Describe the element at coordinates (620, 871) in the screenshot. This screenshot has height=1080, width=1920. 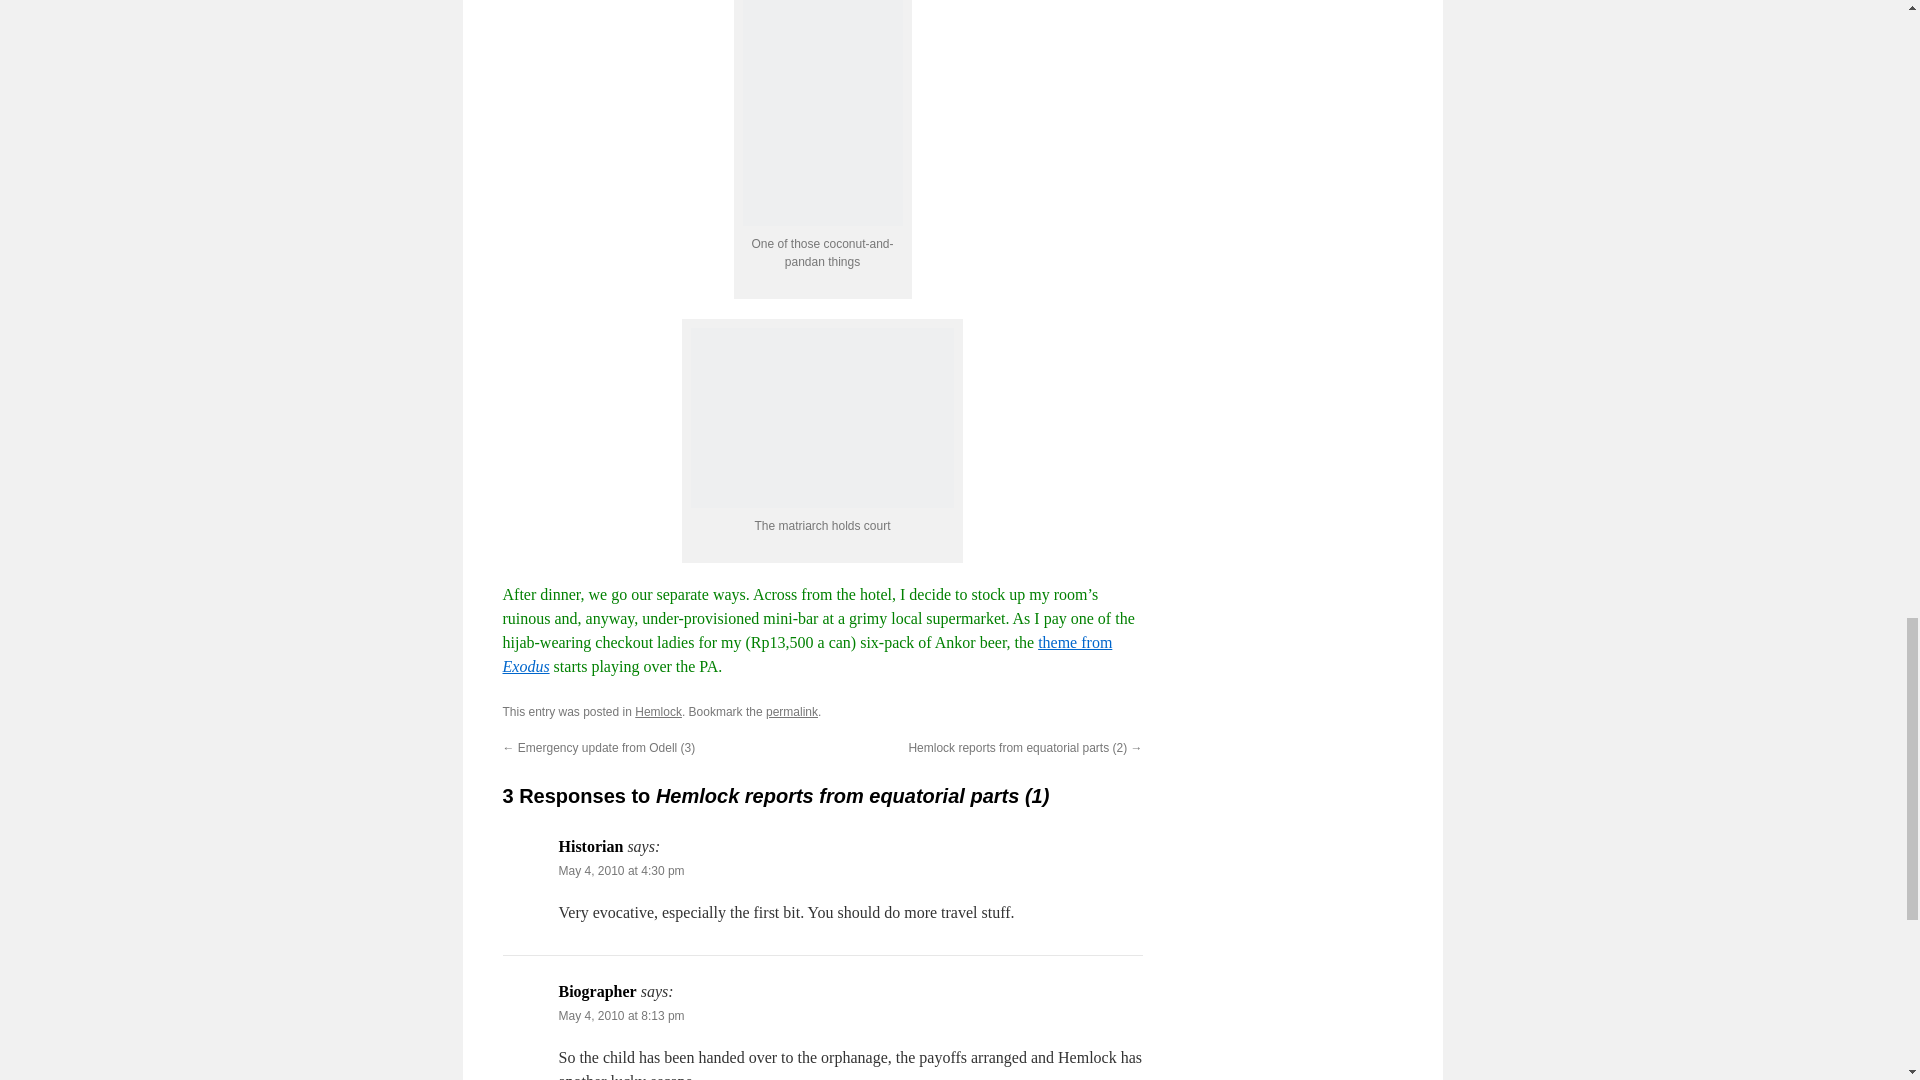
I see `May 4, 2010 at 4:30 pm` at that location.